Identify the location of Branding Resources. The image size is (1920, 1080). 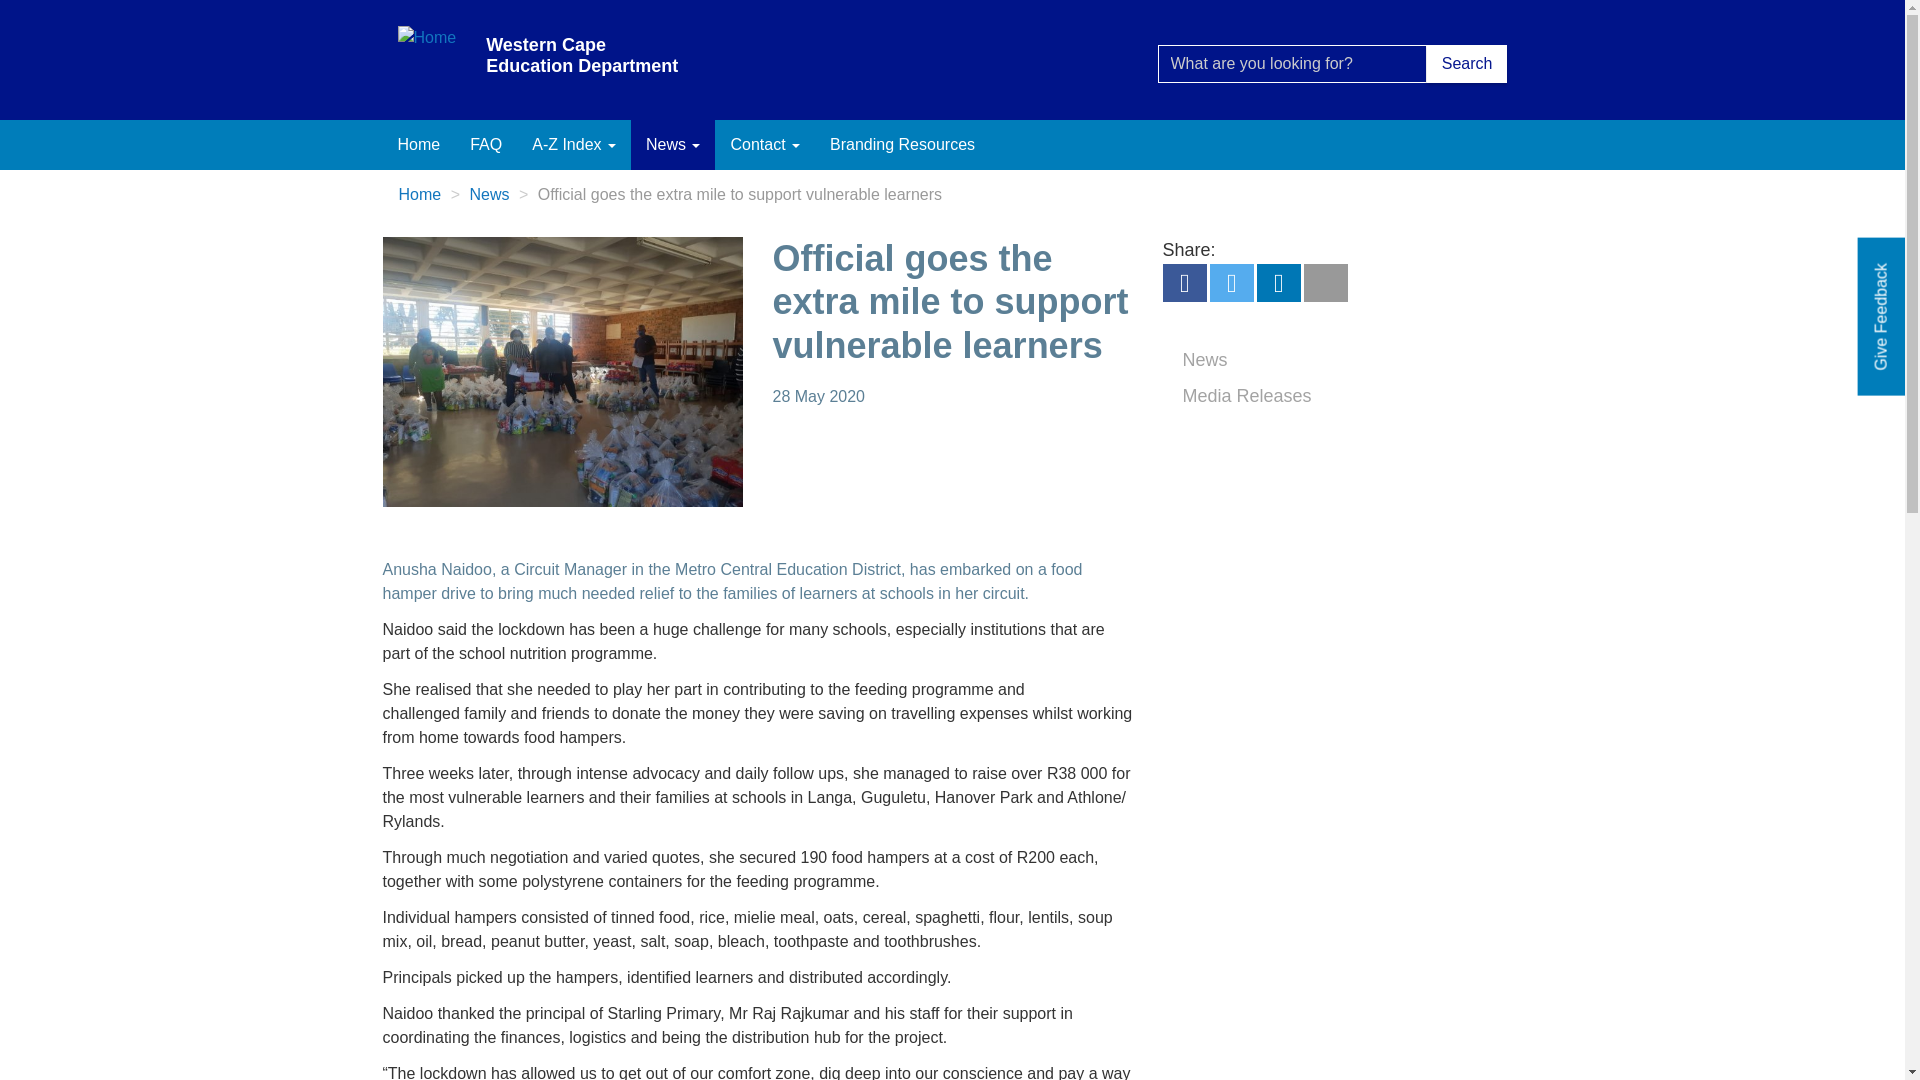
(902, 144).